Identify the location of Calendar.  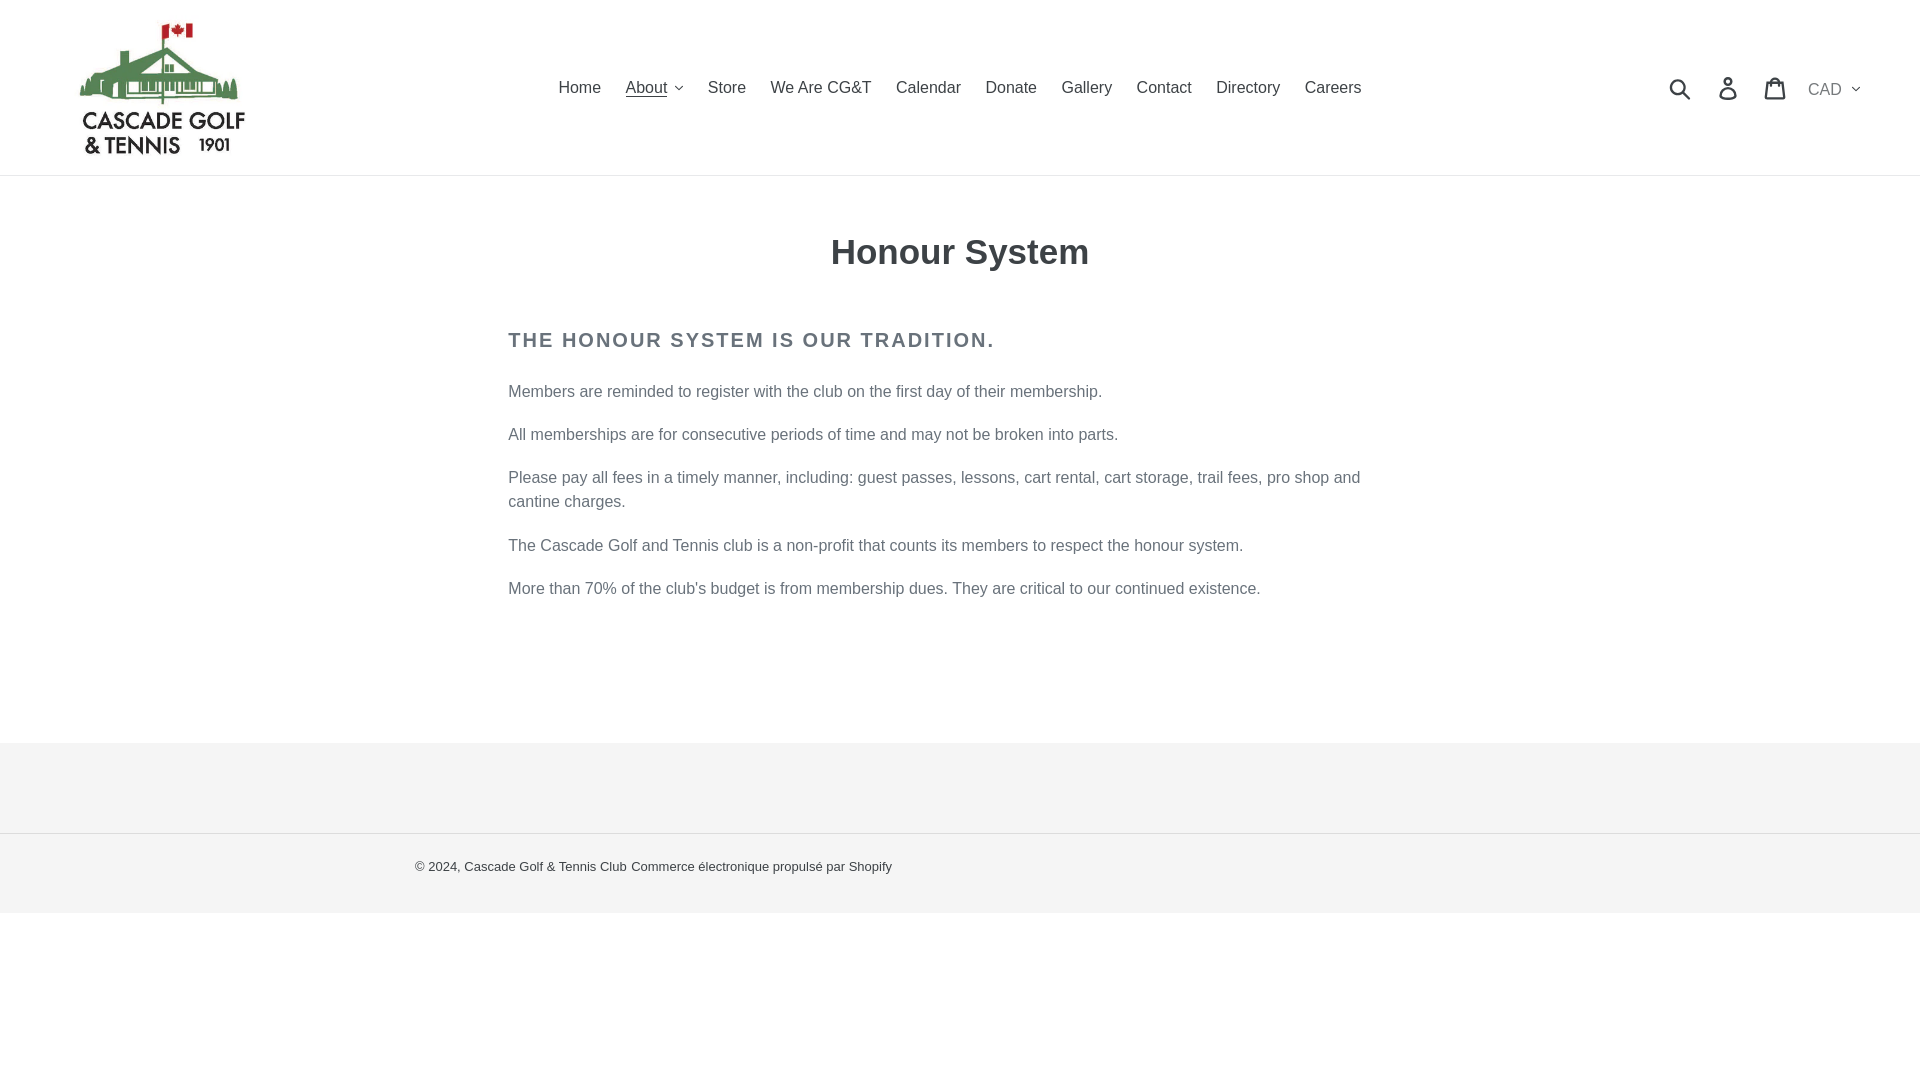
(928, 86).